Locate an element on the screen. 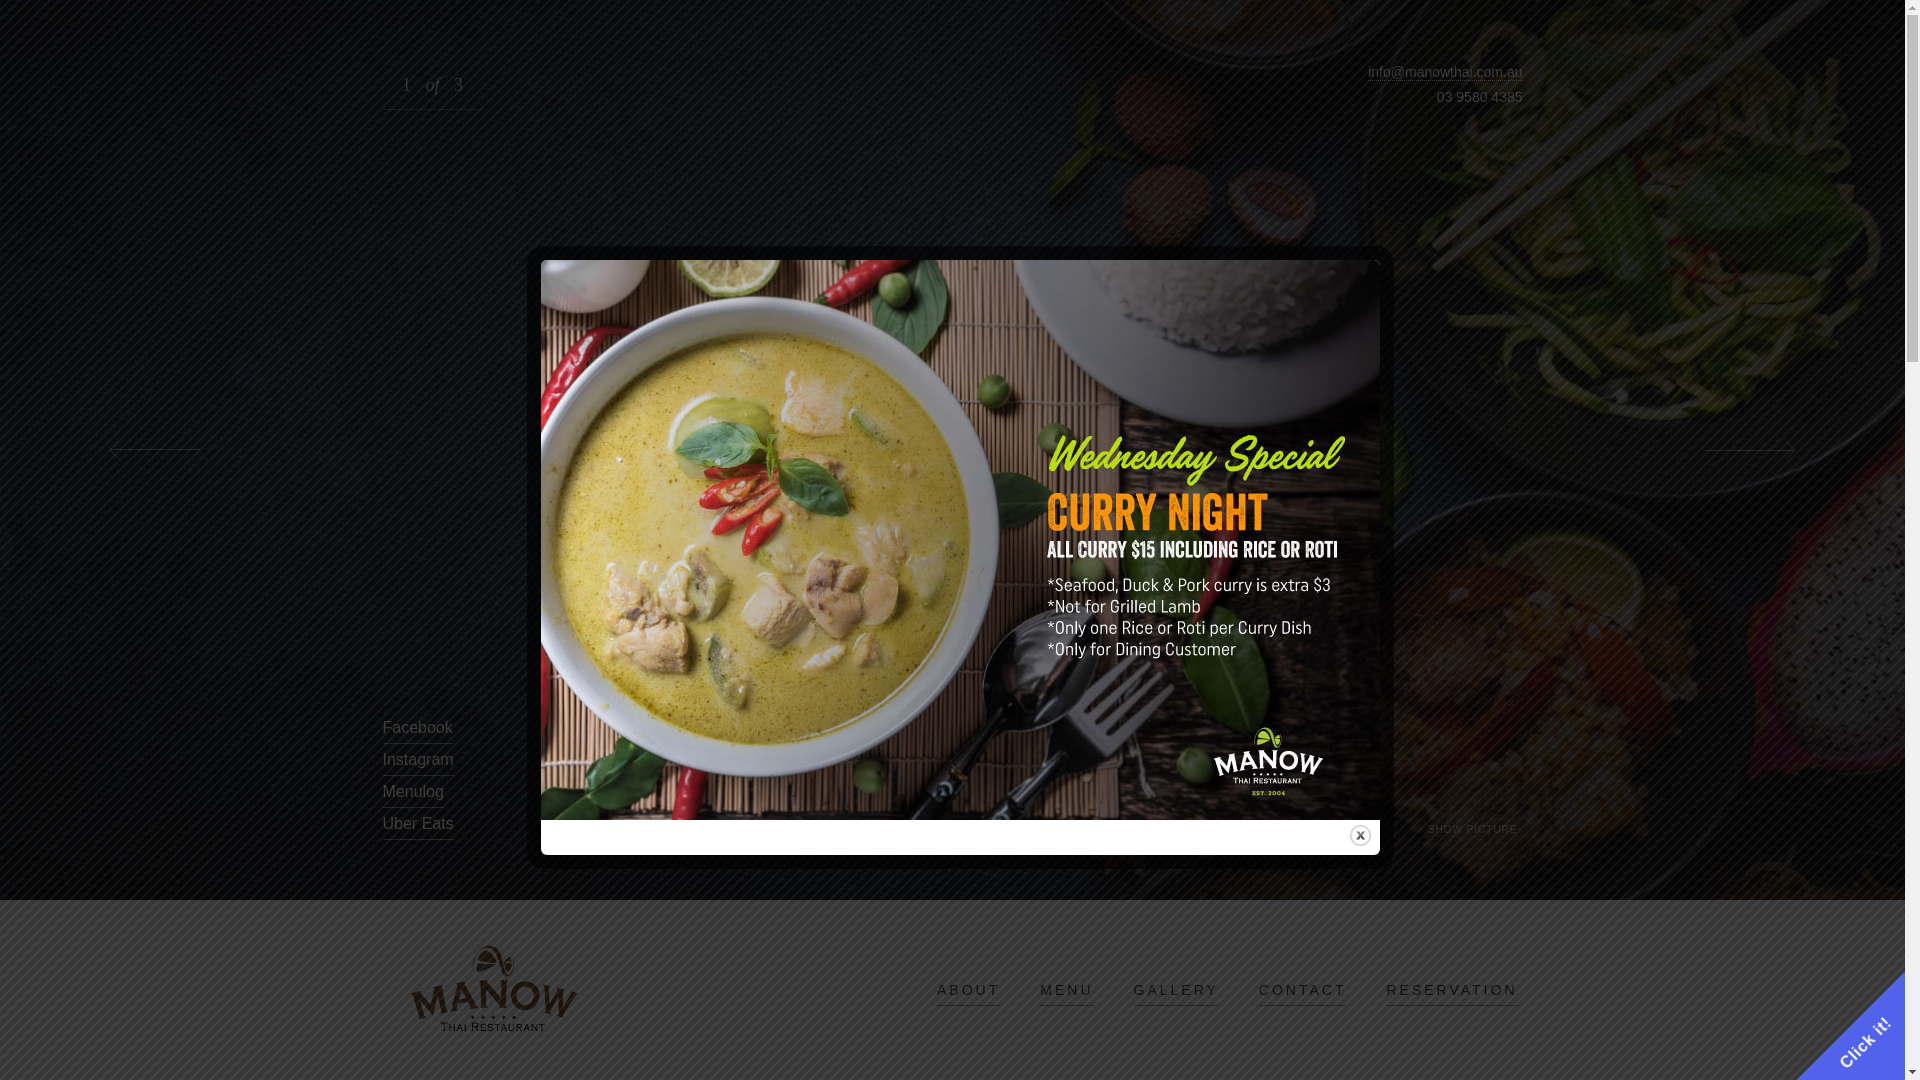 Image resolution: width=1920 pixels, height=1080 pixels. Instagram is located at coordinates (418, 760).